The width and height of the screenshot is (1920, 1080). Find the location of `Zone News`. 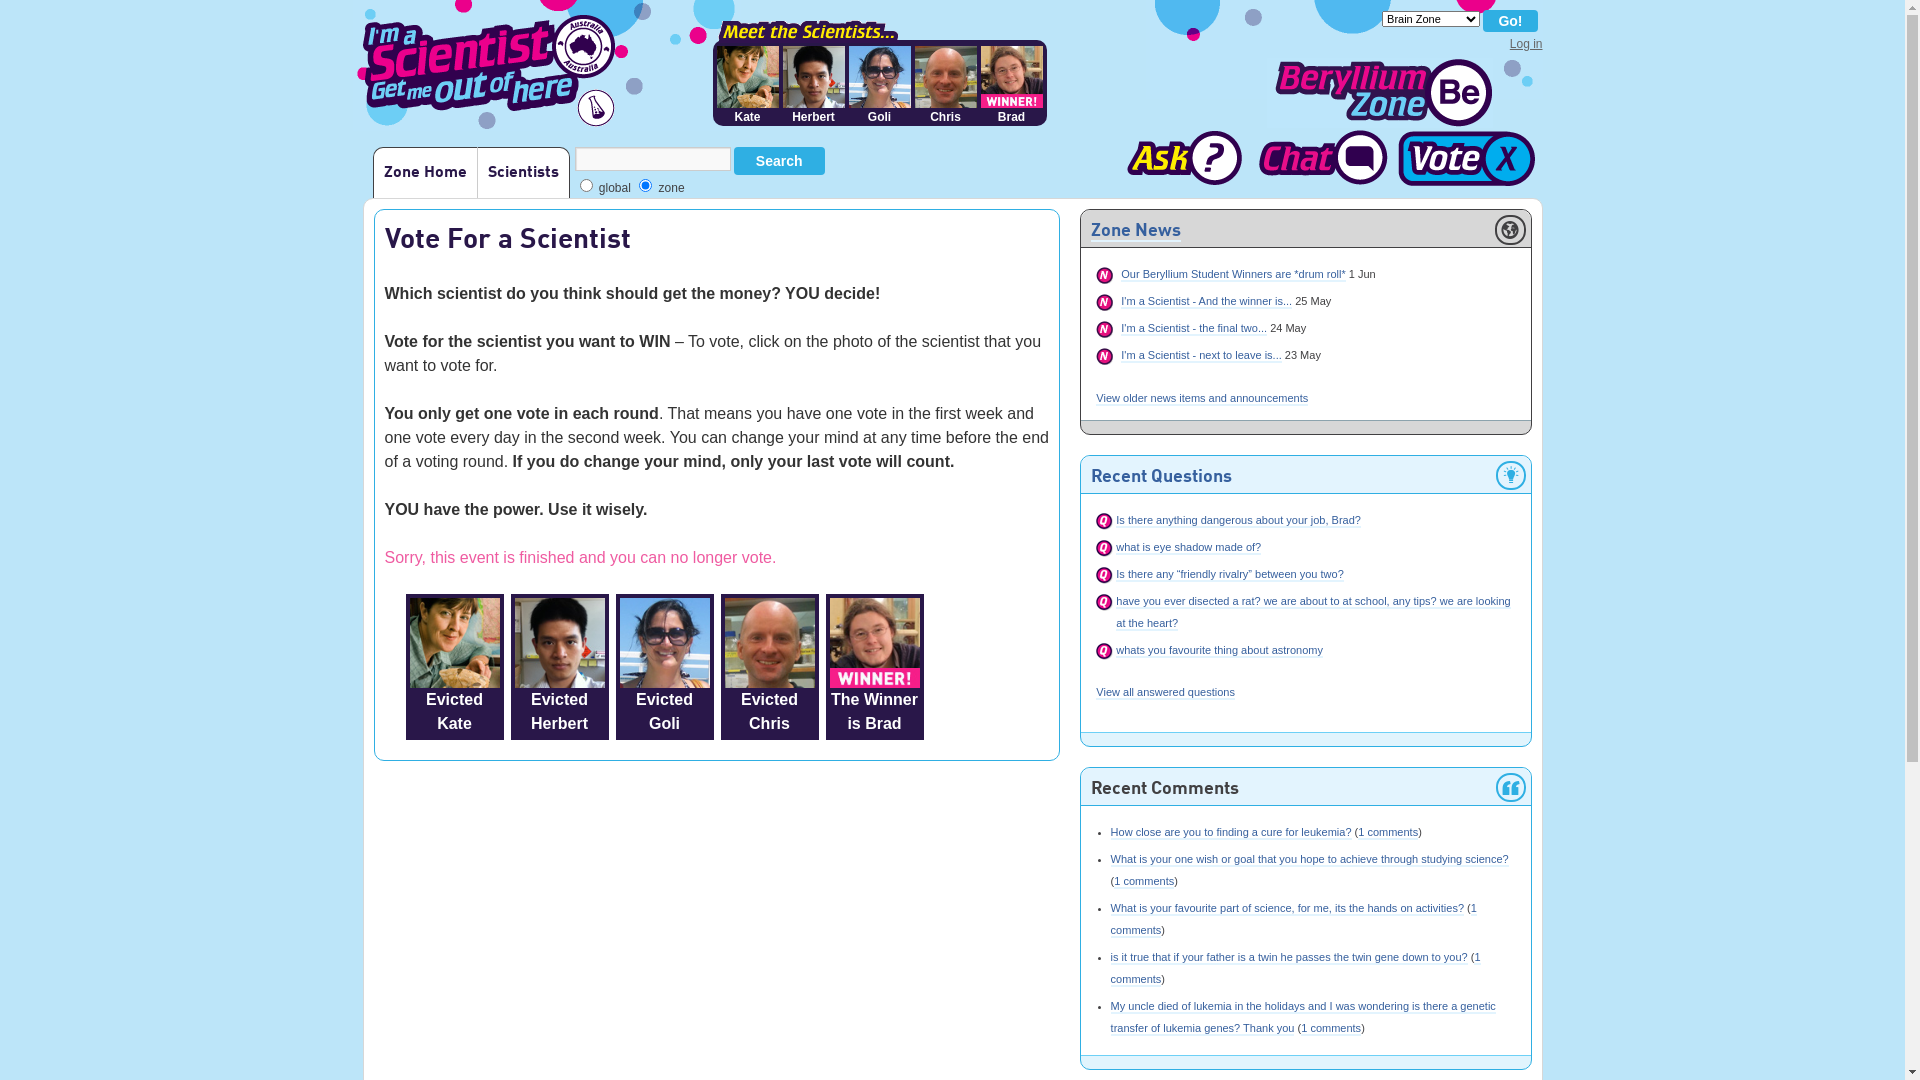

Zone News is located at coordinates (1136, 232).